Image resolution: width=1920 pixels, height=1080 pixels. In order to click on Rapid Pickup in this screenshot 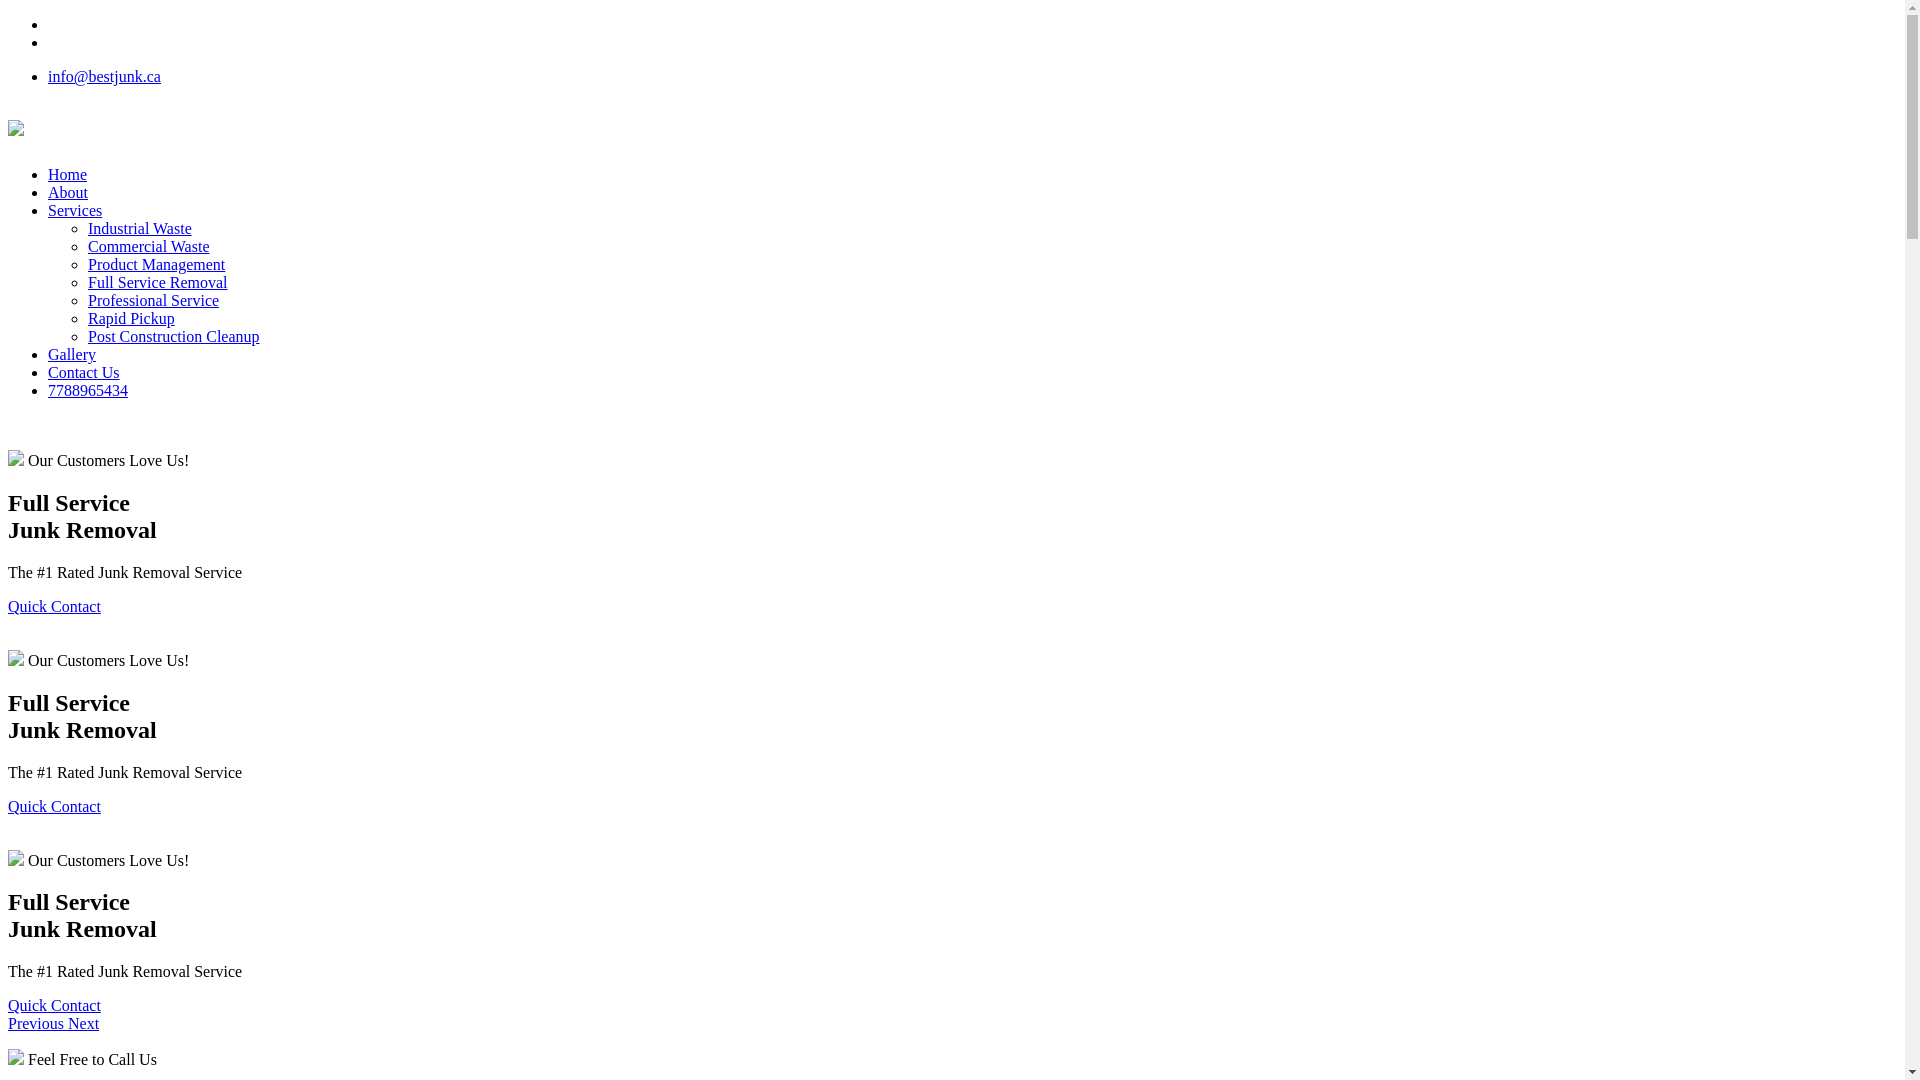, I will do `click(132, 318)`.